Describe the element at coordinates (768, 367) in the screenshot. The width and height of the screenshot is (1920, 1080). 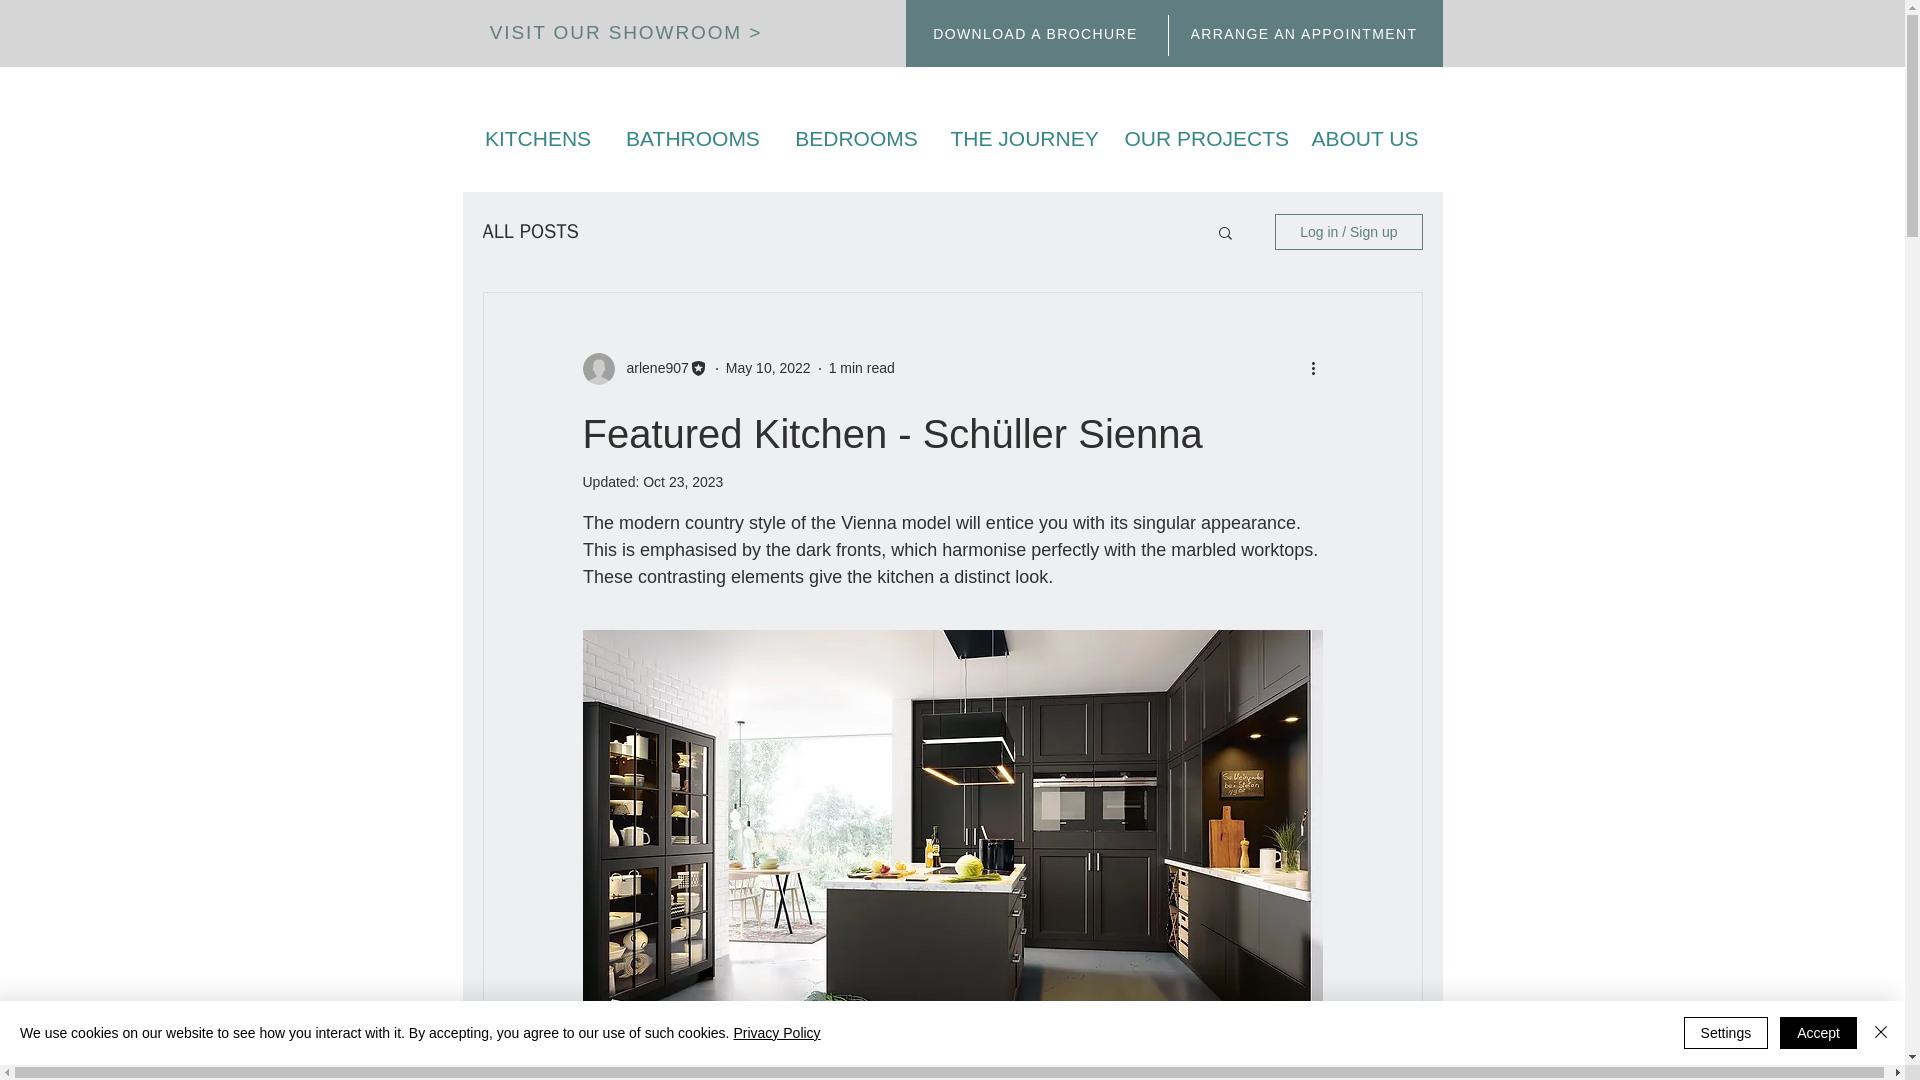
I see `May 10, 2022` at that location.